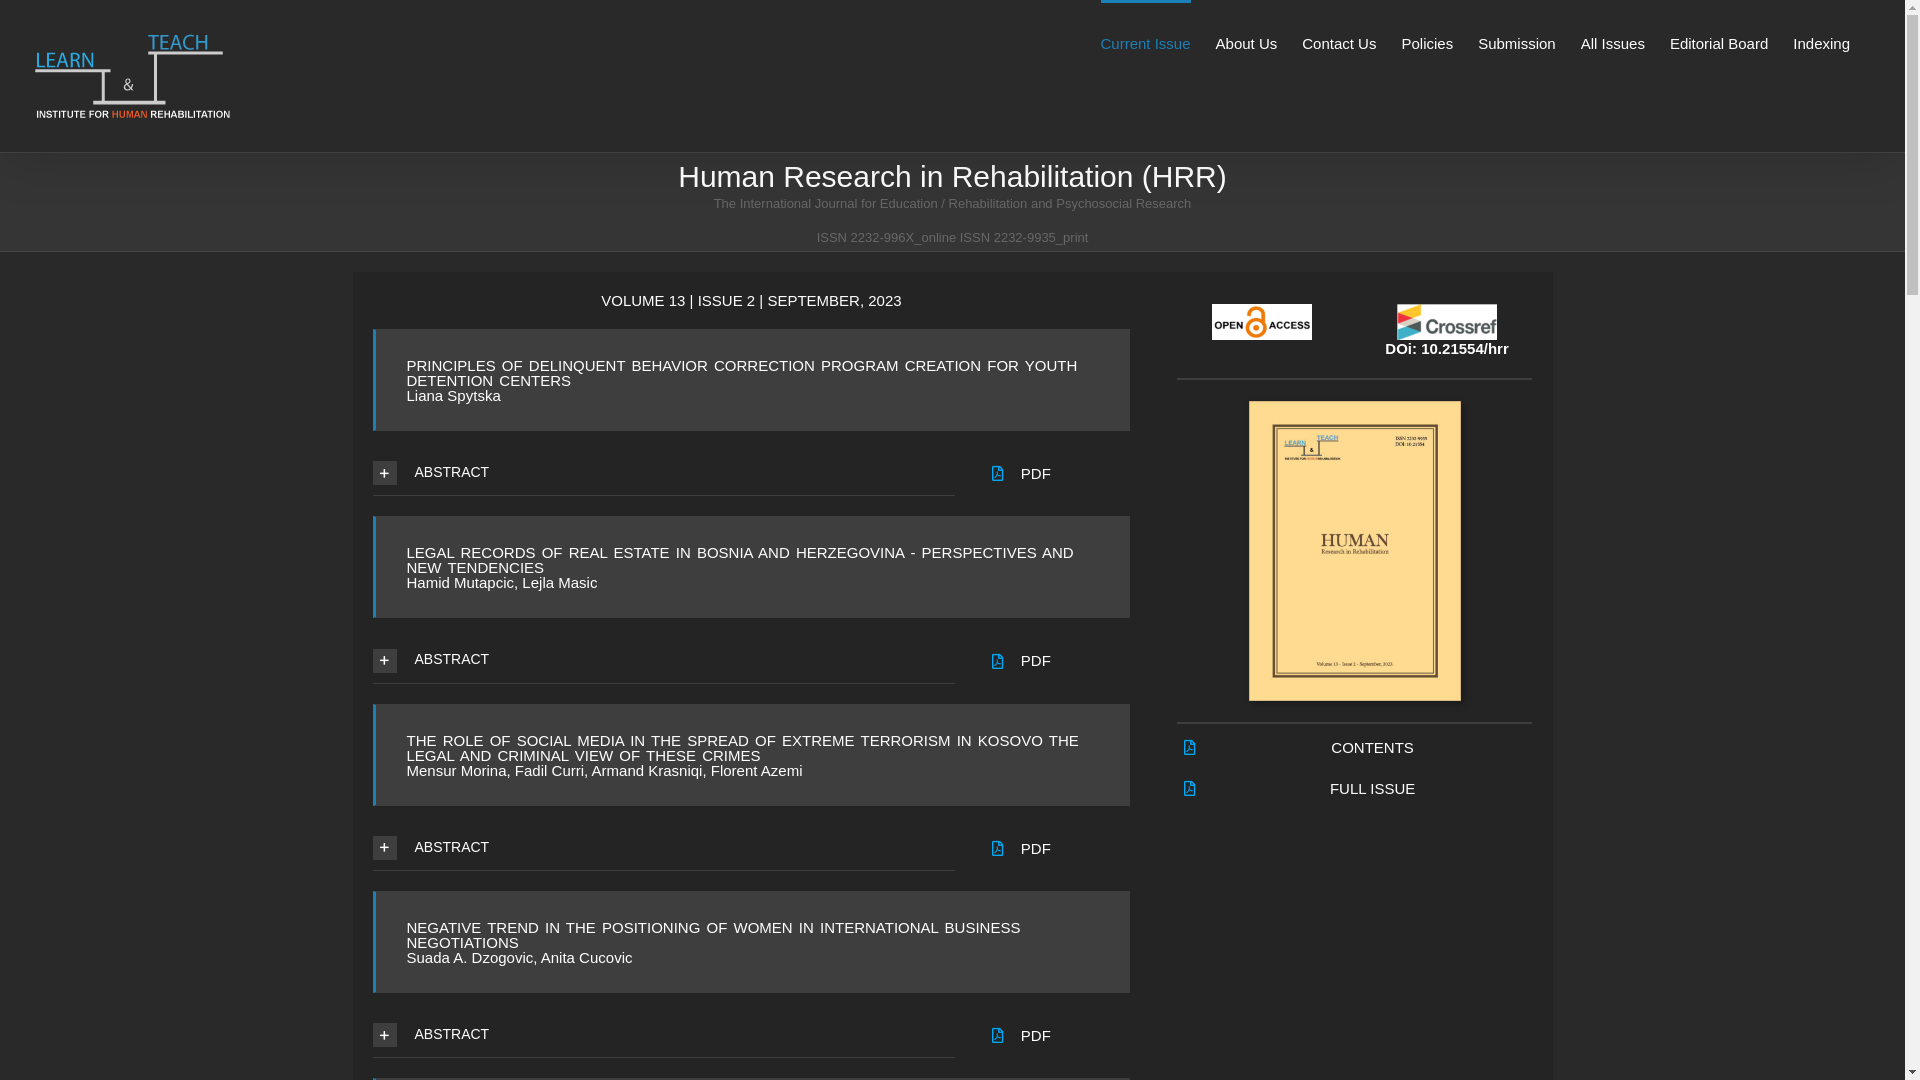 The width and height of the screenshot is (1920, 1080). I want to click on PDF, so click(1036, 848).